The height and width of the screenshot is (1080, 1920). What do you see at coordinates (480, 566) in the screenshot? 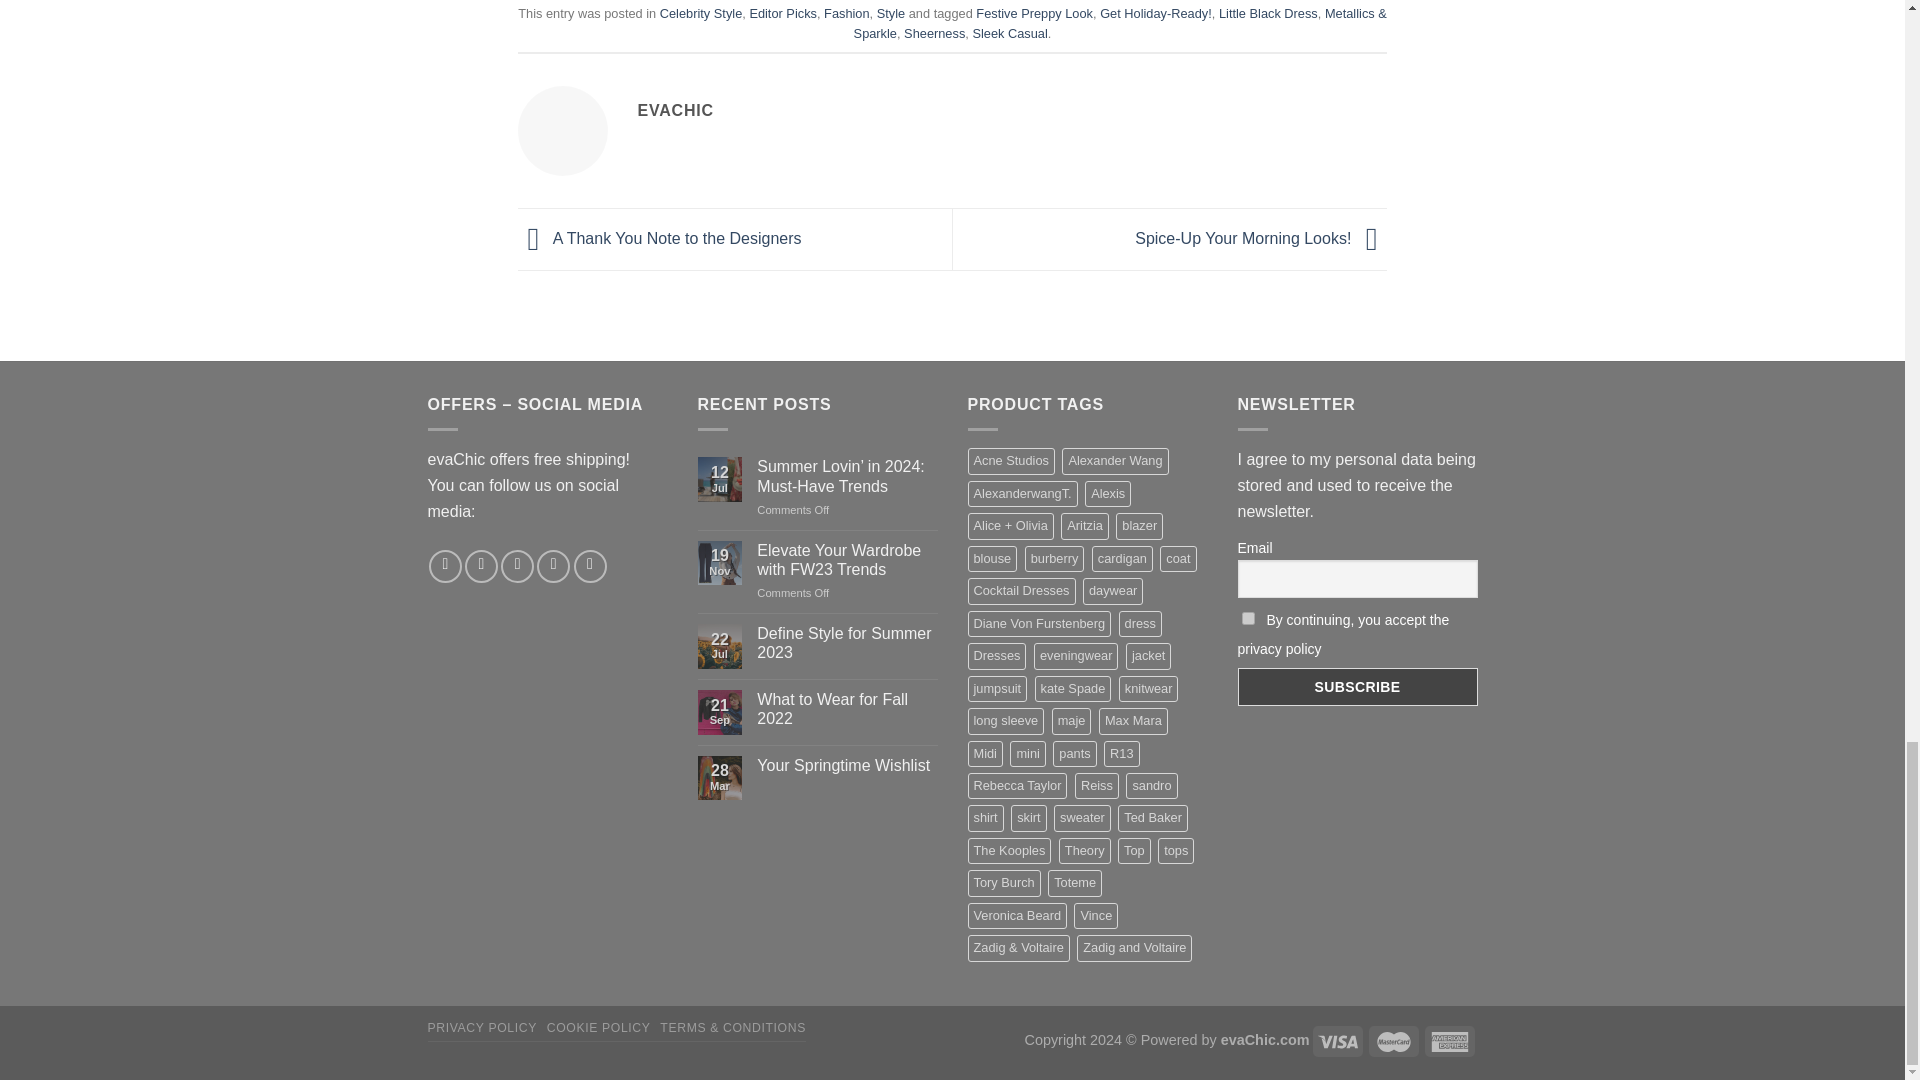
I see `Follow on Instagram` at bounding box center [480, 566].